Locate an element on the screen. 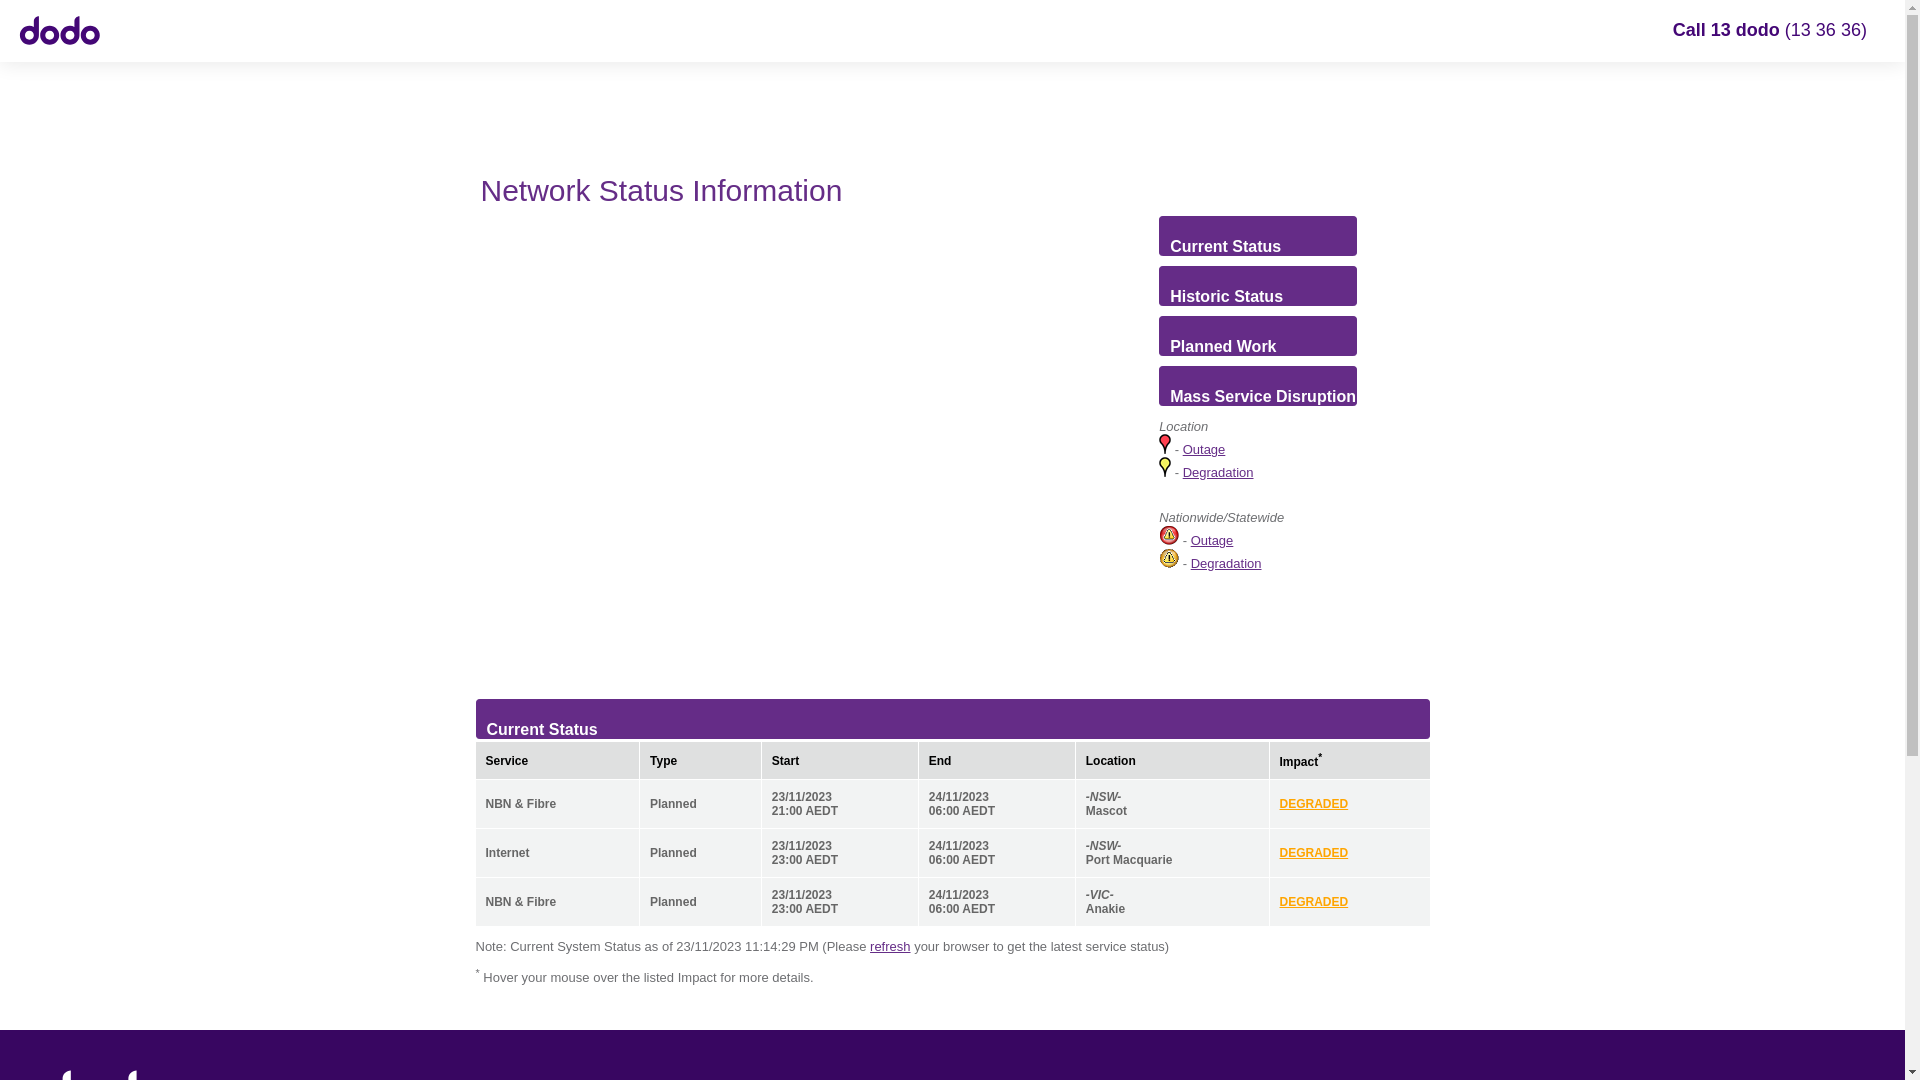 This screenshot has height=1080, width=1920. Historic Status is located at coordinates (1222, 298).